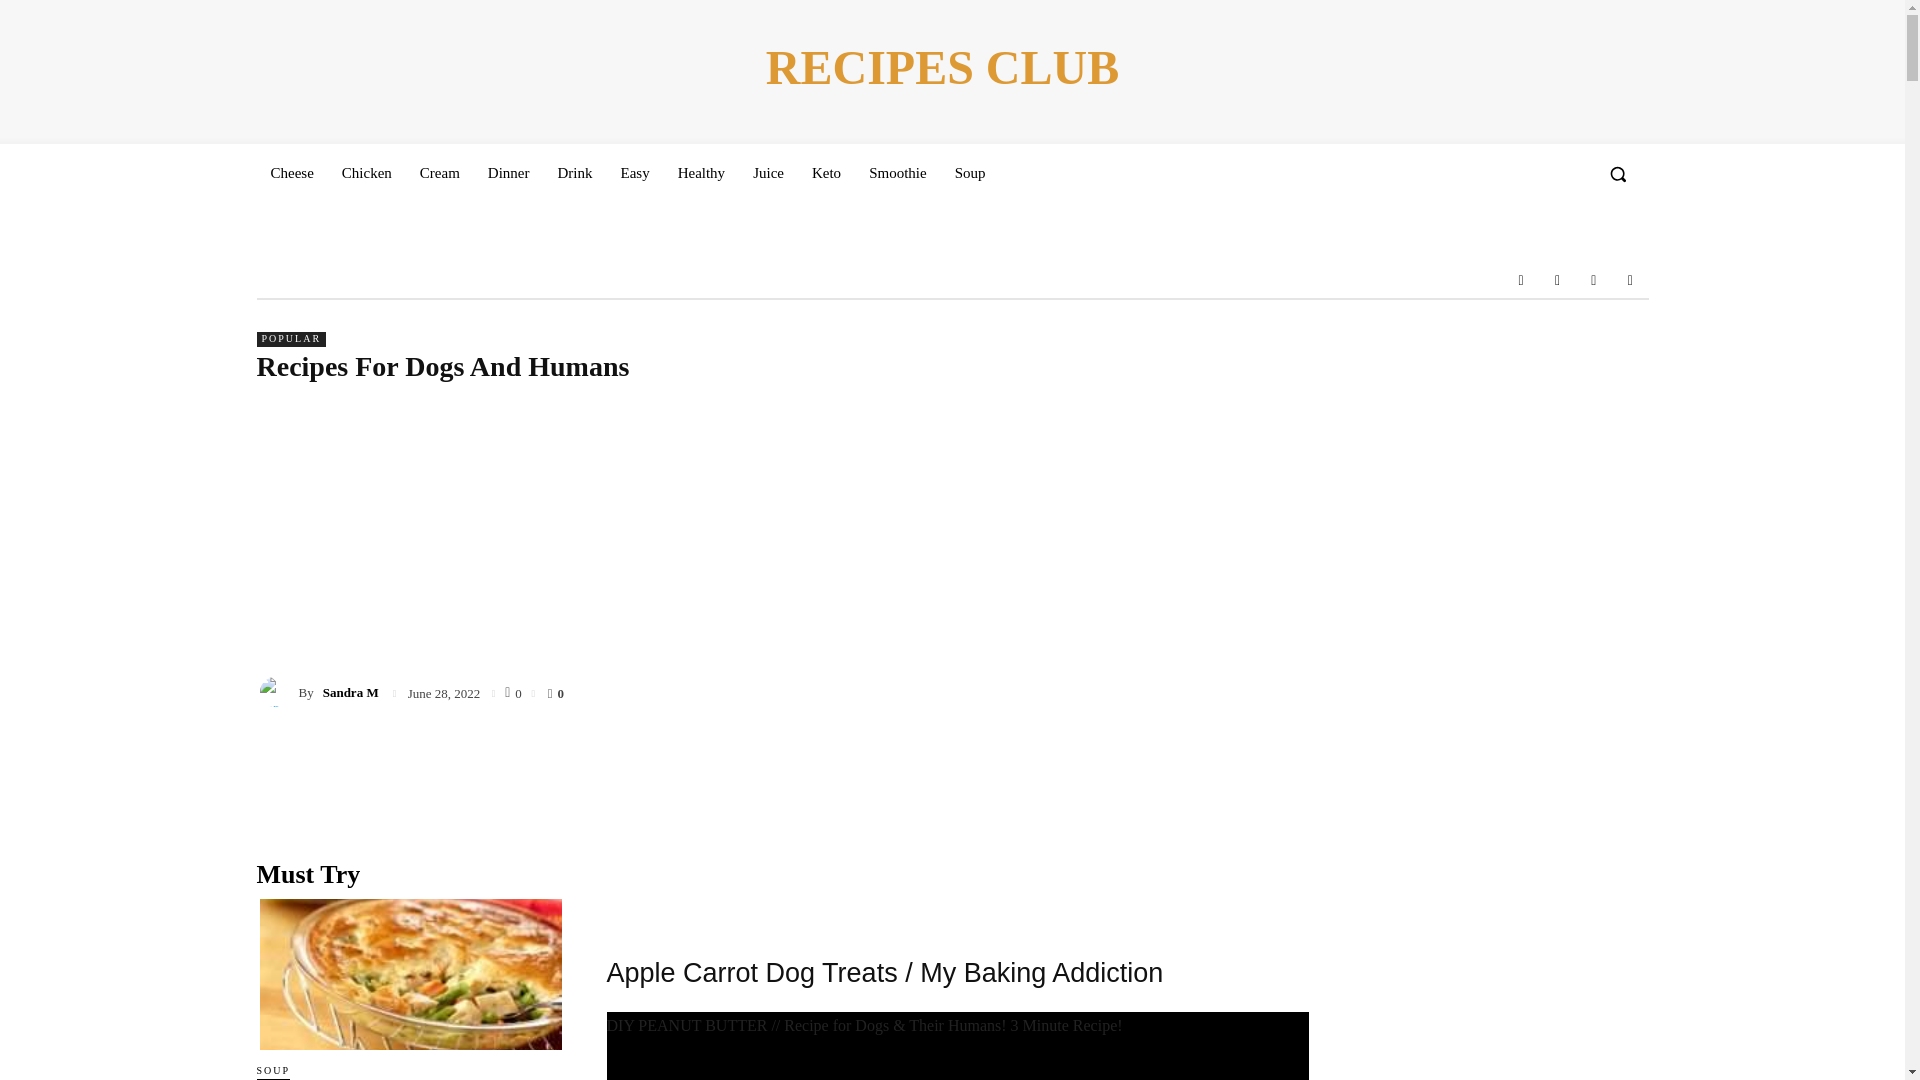  What do you see at coordinates (634, 172) in the screenshot?
I see `Easy` at bounding box center [634, 172].